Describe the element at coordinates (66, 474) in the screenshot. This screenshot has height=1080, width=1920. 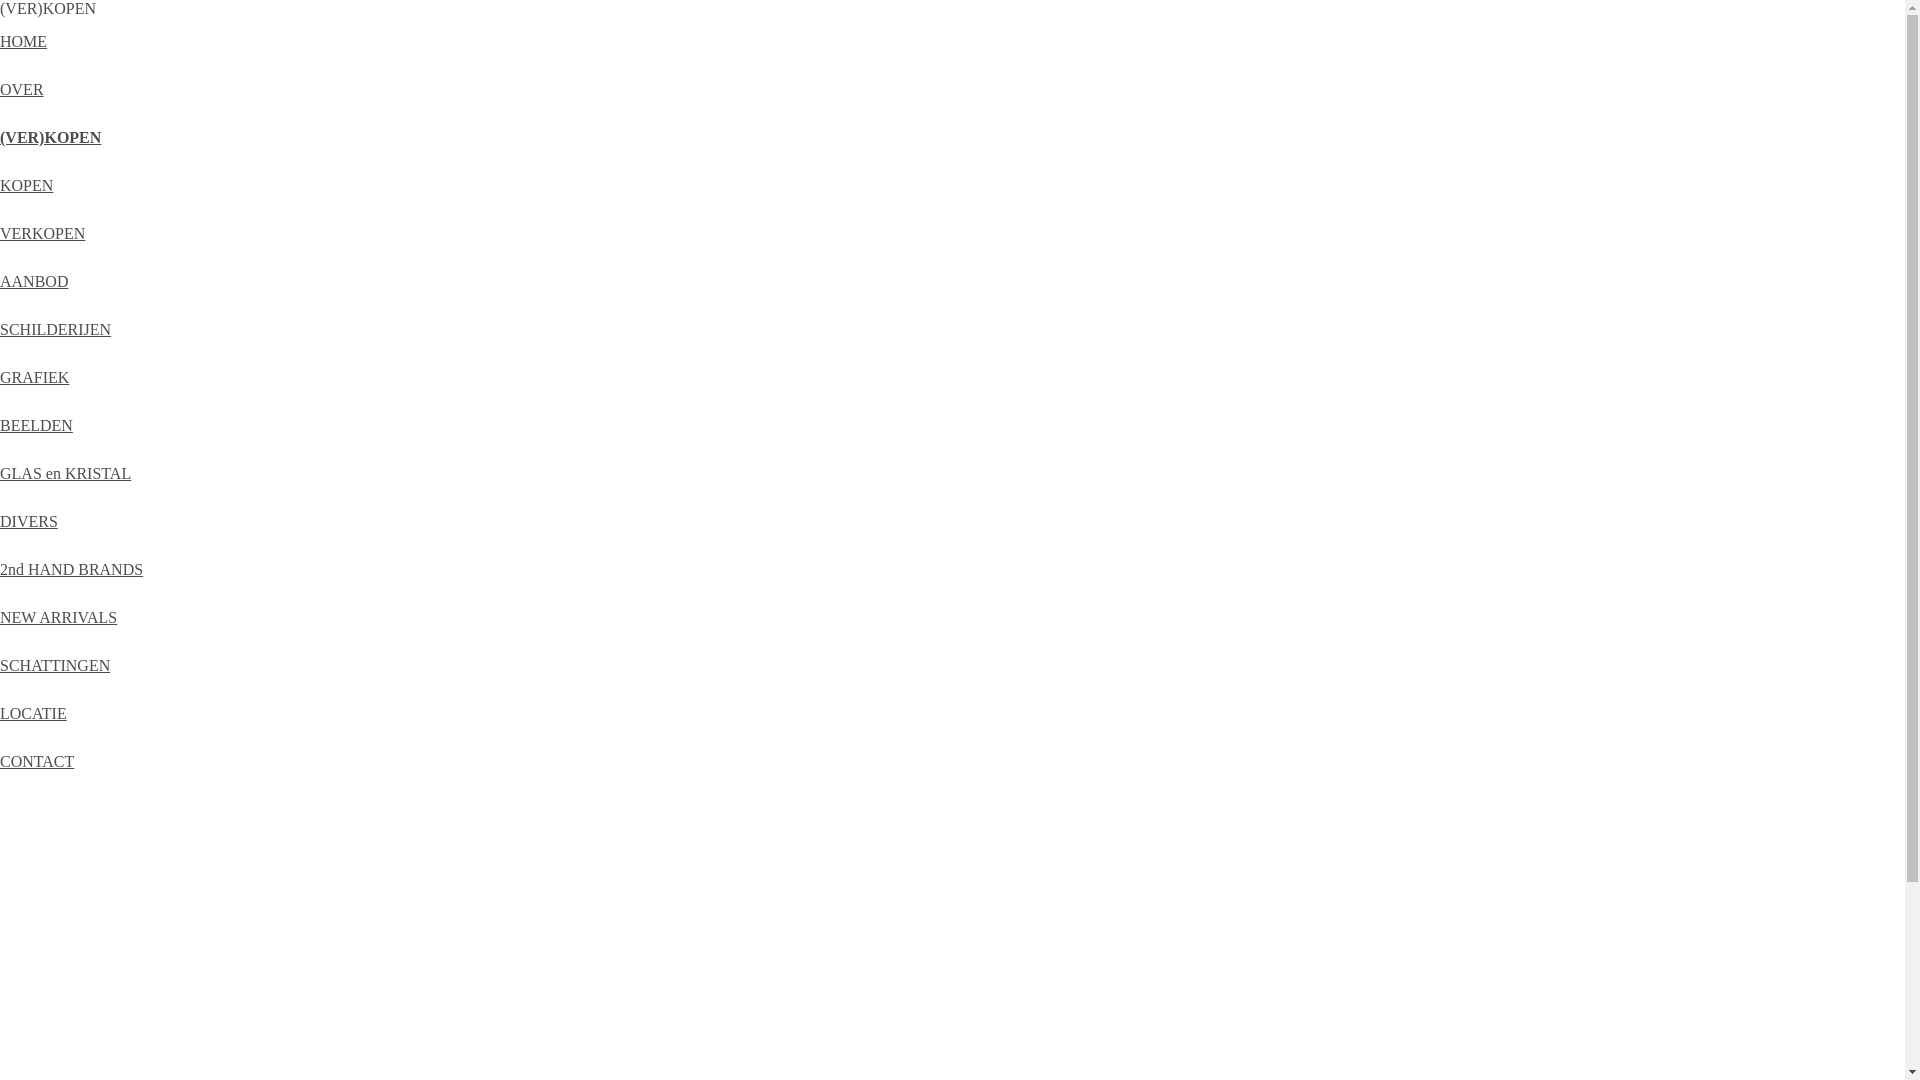
I see `GLAS en KRISTAL` at that location.